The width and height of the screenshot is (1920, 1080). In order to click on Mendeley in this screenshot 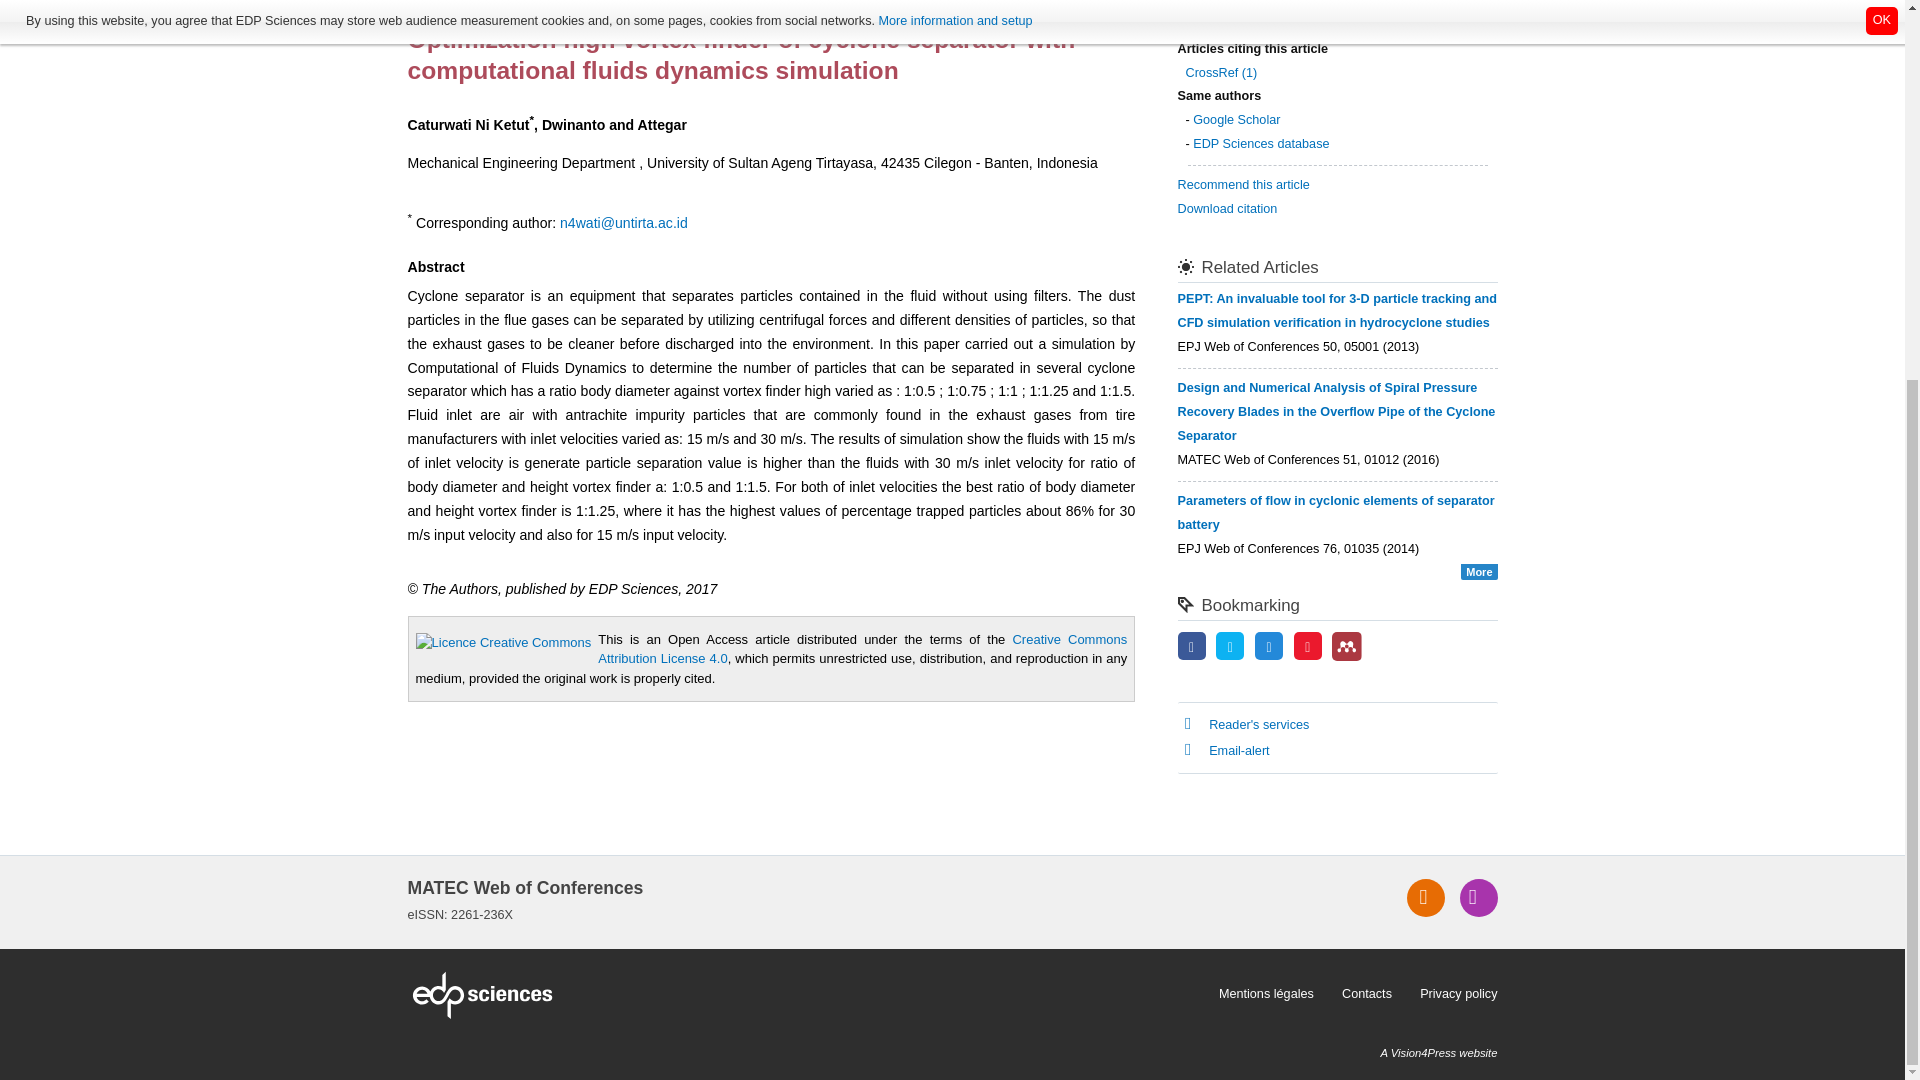, I will do `click(1346, 646)`.